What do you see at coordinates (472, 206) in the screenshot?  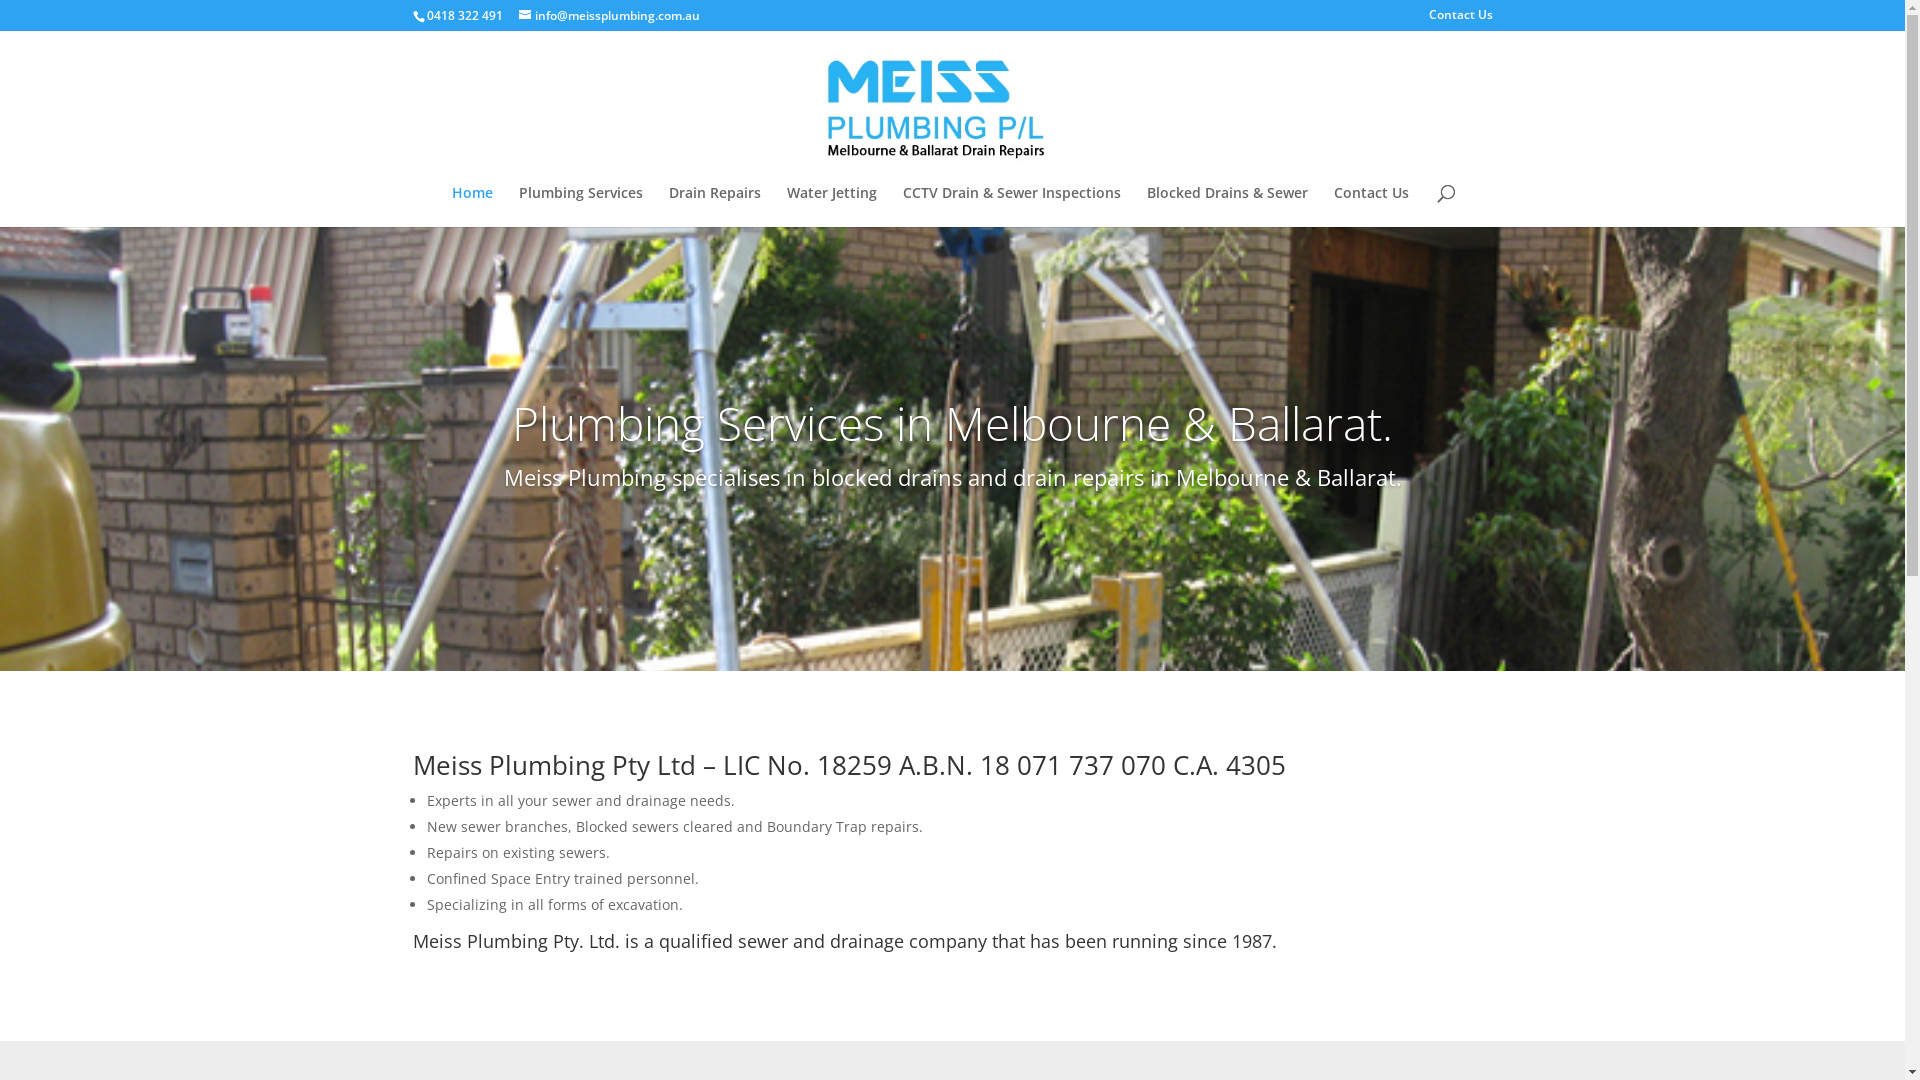 I see `Home` at bounding box center [472, 206].